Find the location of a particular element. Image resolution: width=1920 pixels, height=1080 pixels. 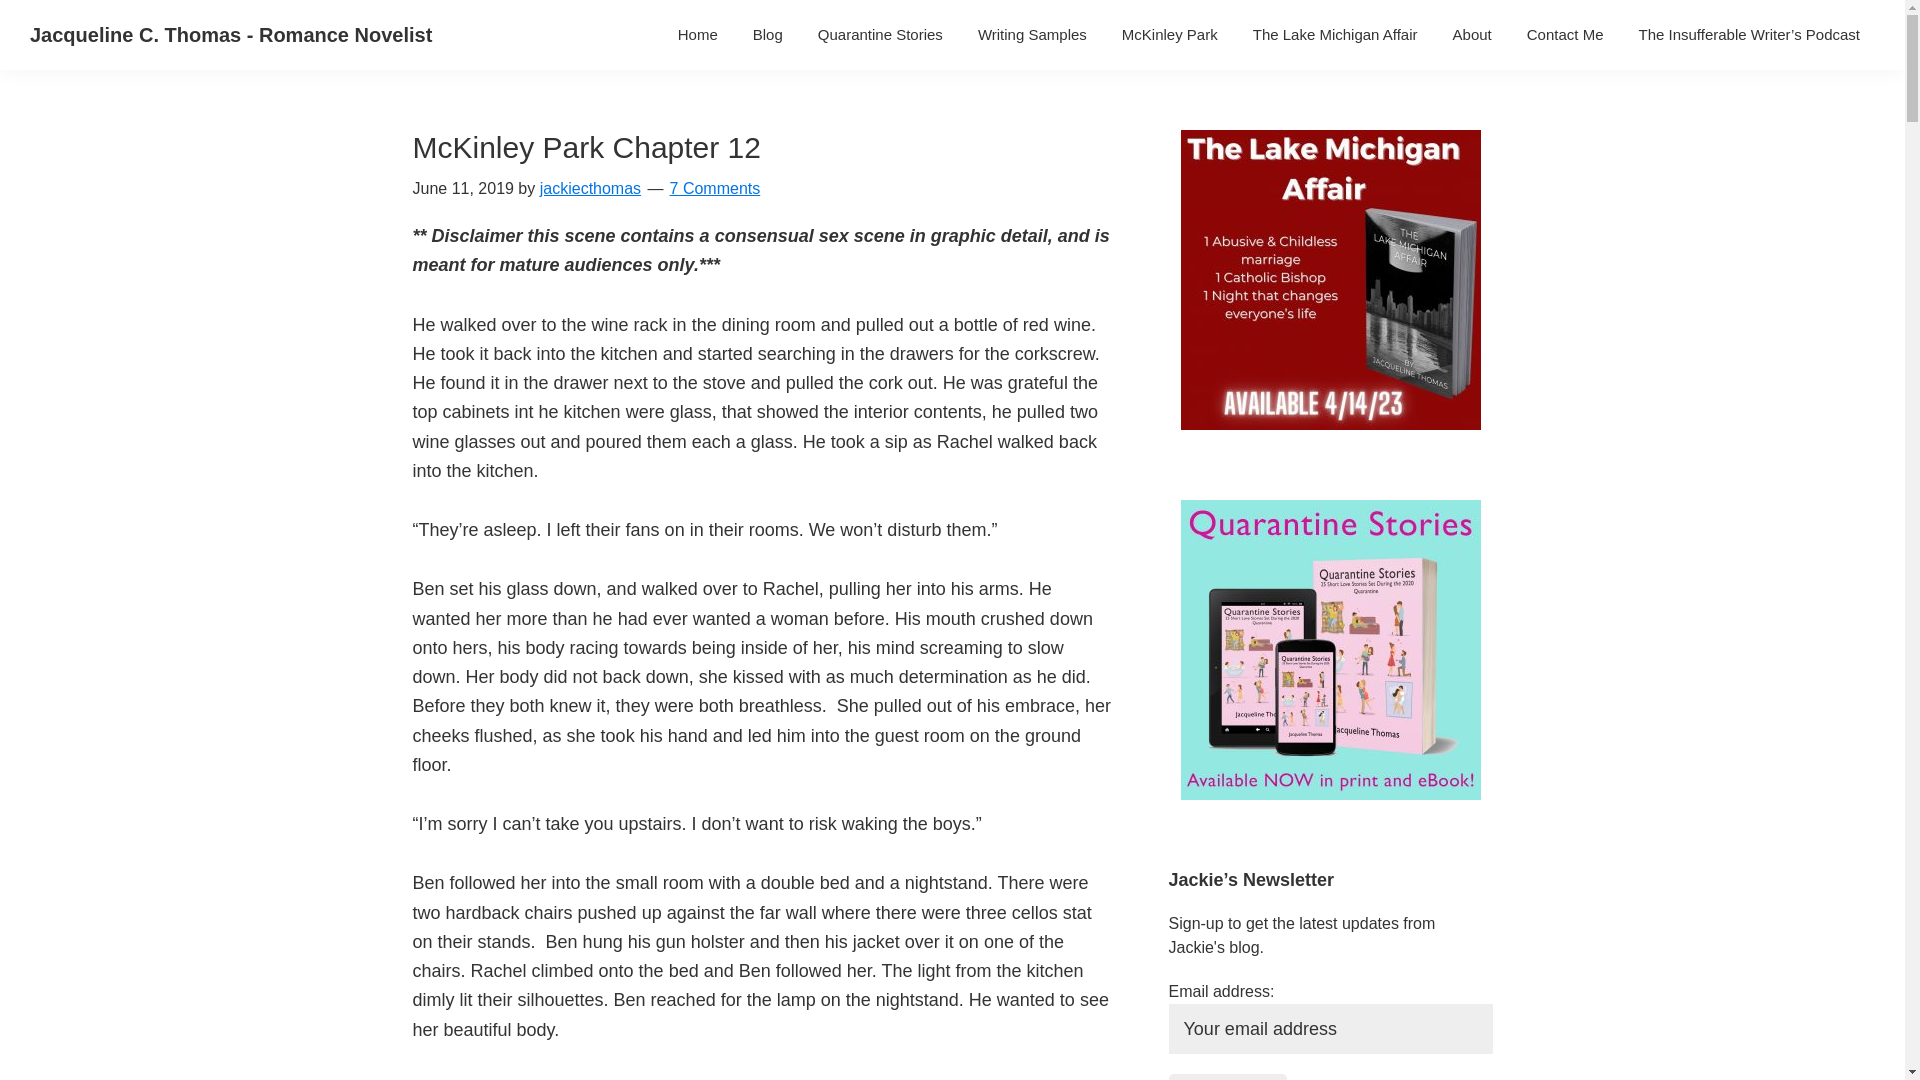

Jacqueline C. Thomas - Romance Novelist is located at coordinates (231, 34).